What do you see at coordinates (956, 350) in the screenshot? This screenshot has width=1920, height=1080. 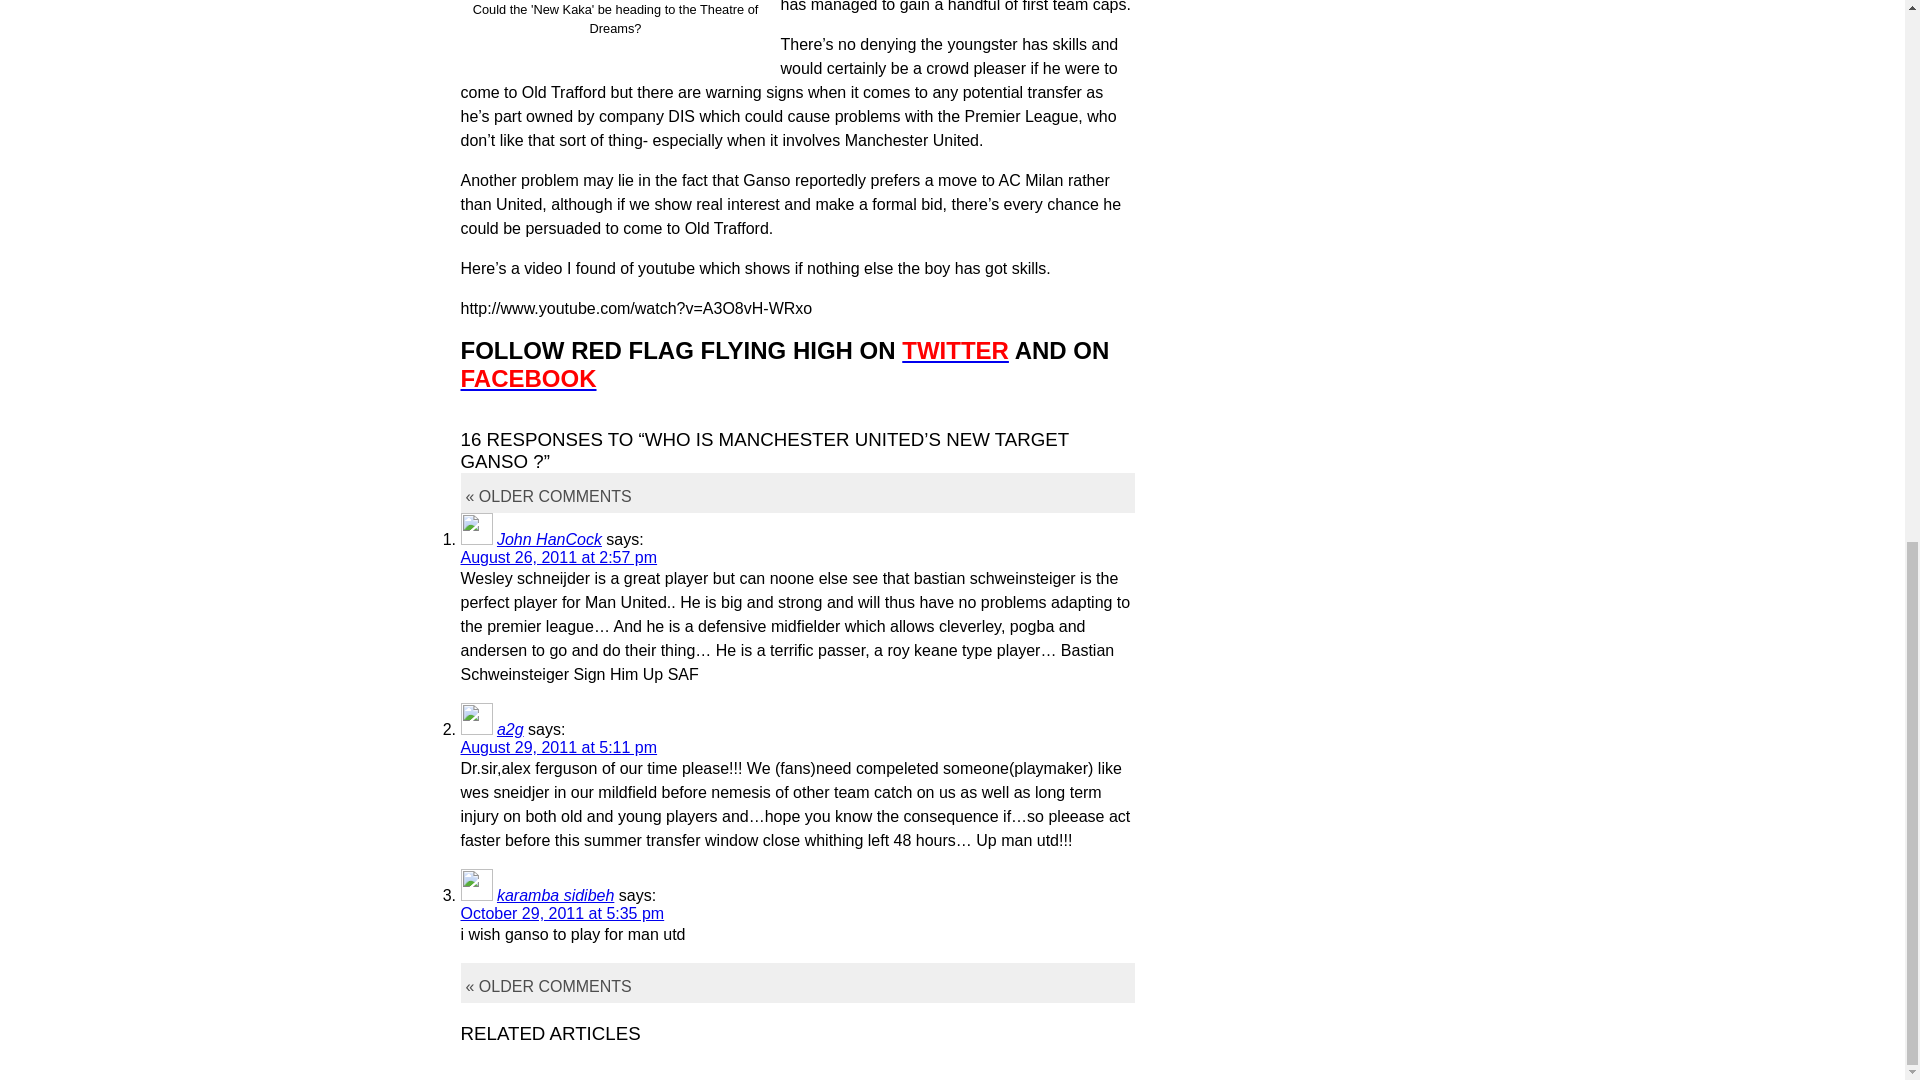 I see `TWITTER` at bounding box center [956, 350].